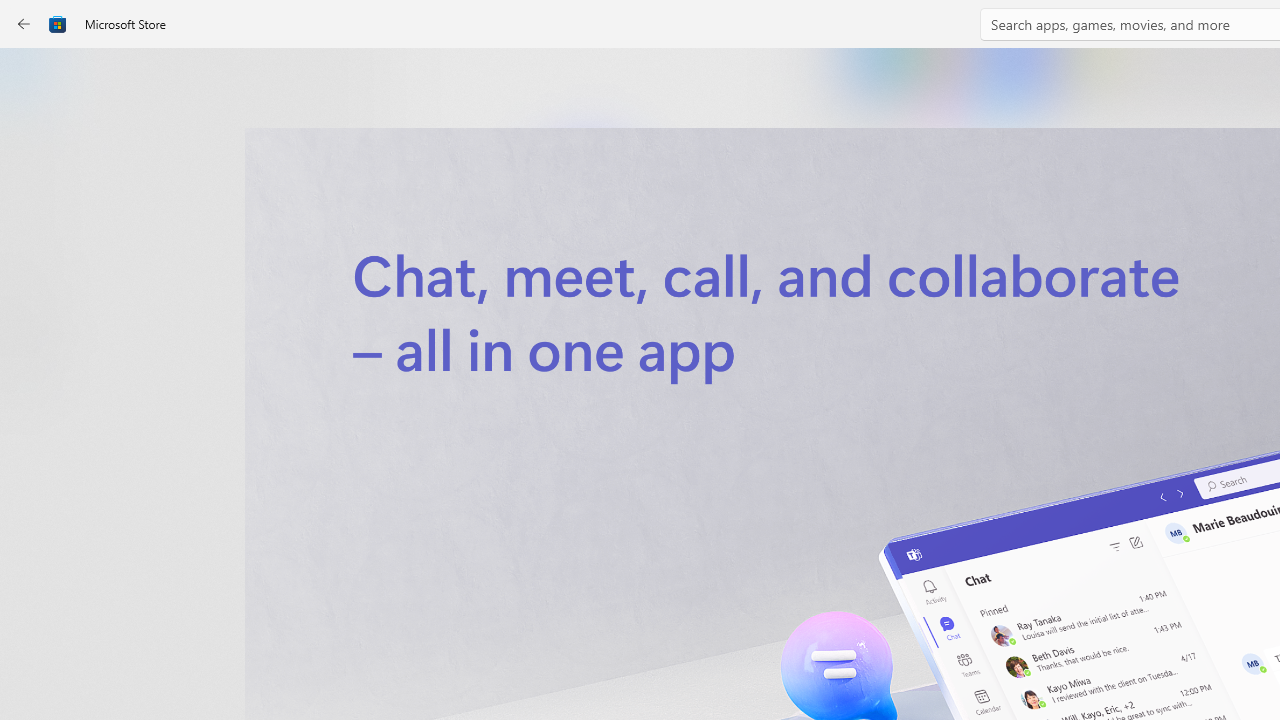 Image resolution: width=1280 pixels, height=720 pixels. Describe the element at coordinates (24, 24) in the screenshot. I see `Back` at that location.